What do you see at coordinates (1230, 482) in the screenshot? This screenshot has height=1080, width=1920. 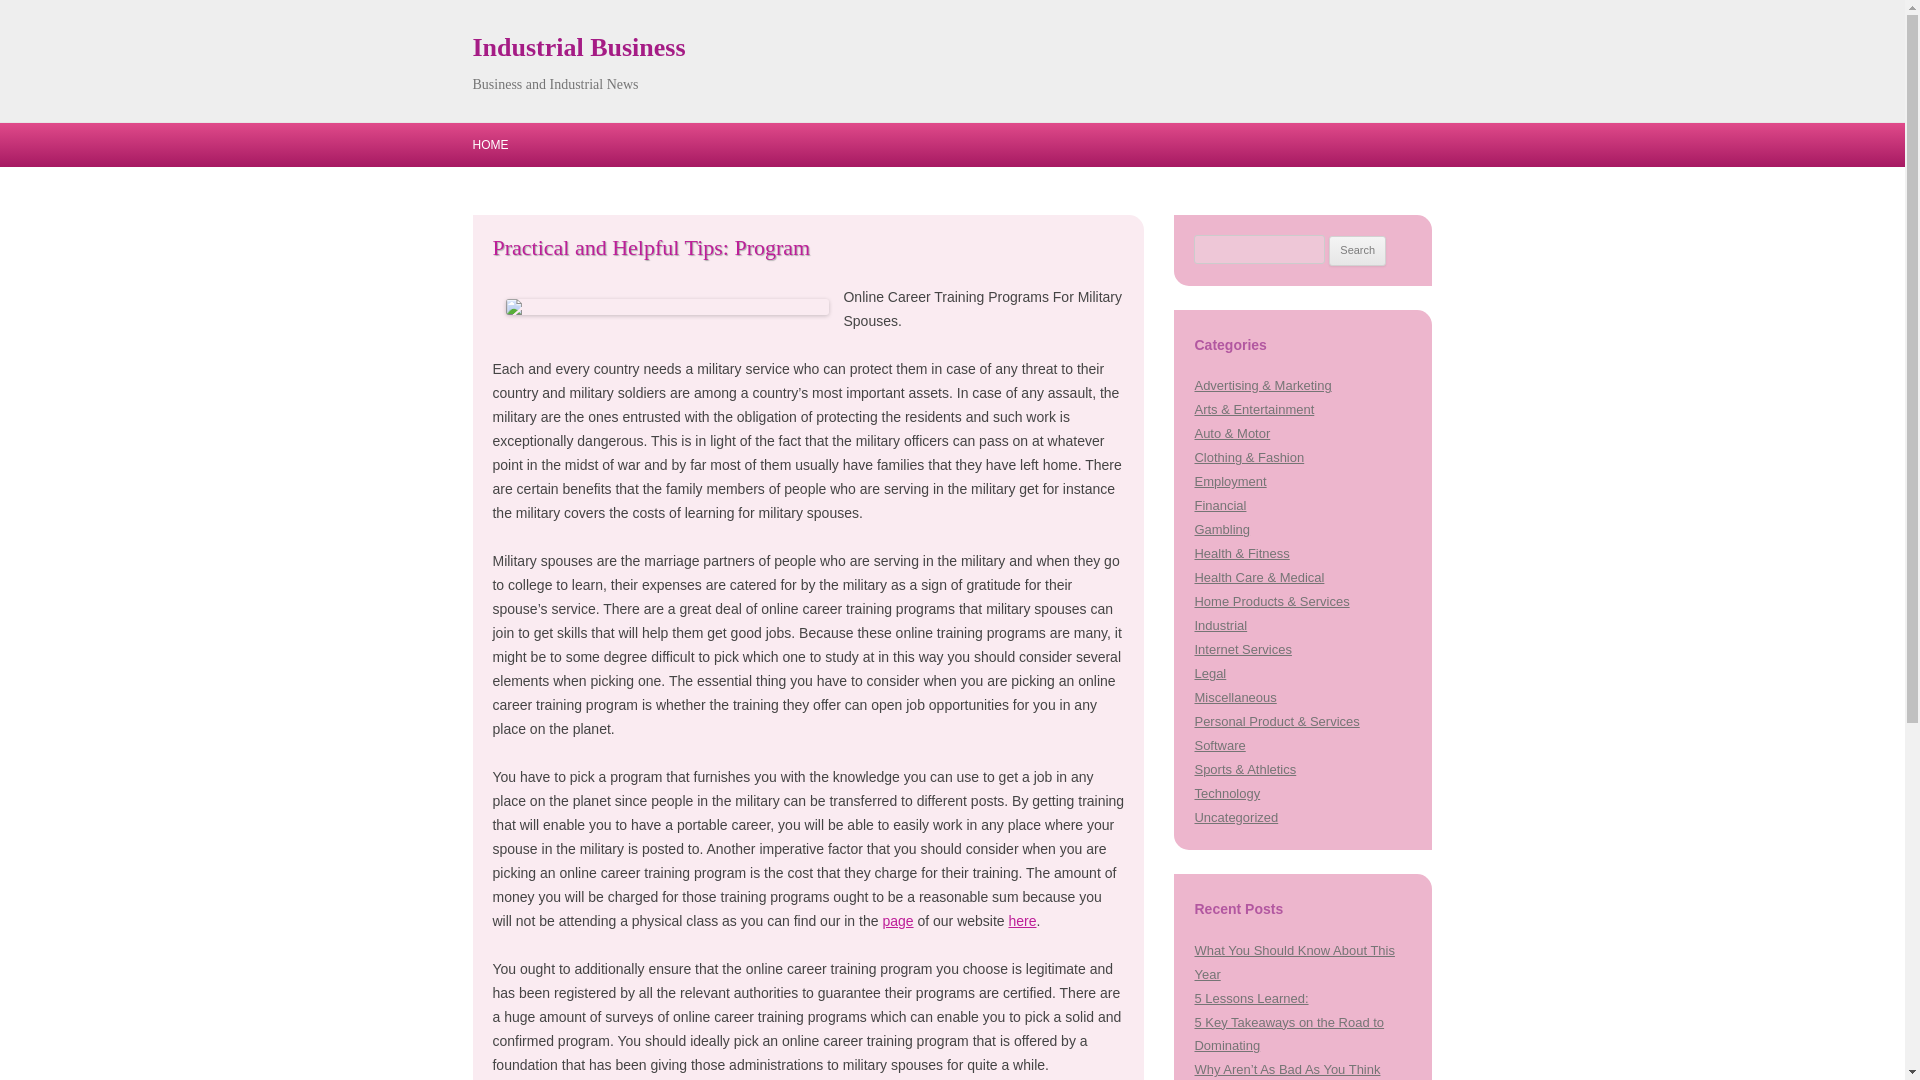 I see `Employment` at bounding box center [1230, 482].